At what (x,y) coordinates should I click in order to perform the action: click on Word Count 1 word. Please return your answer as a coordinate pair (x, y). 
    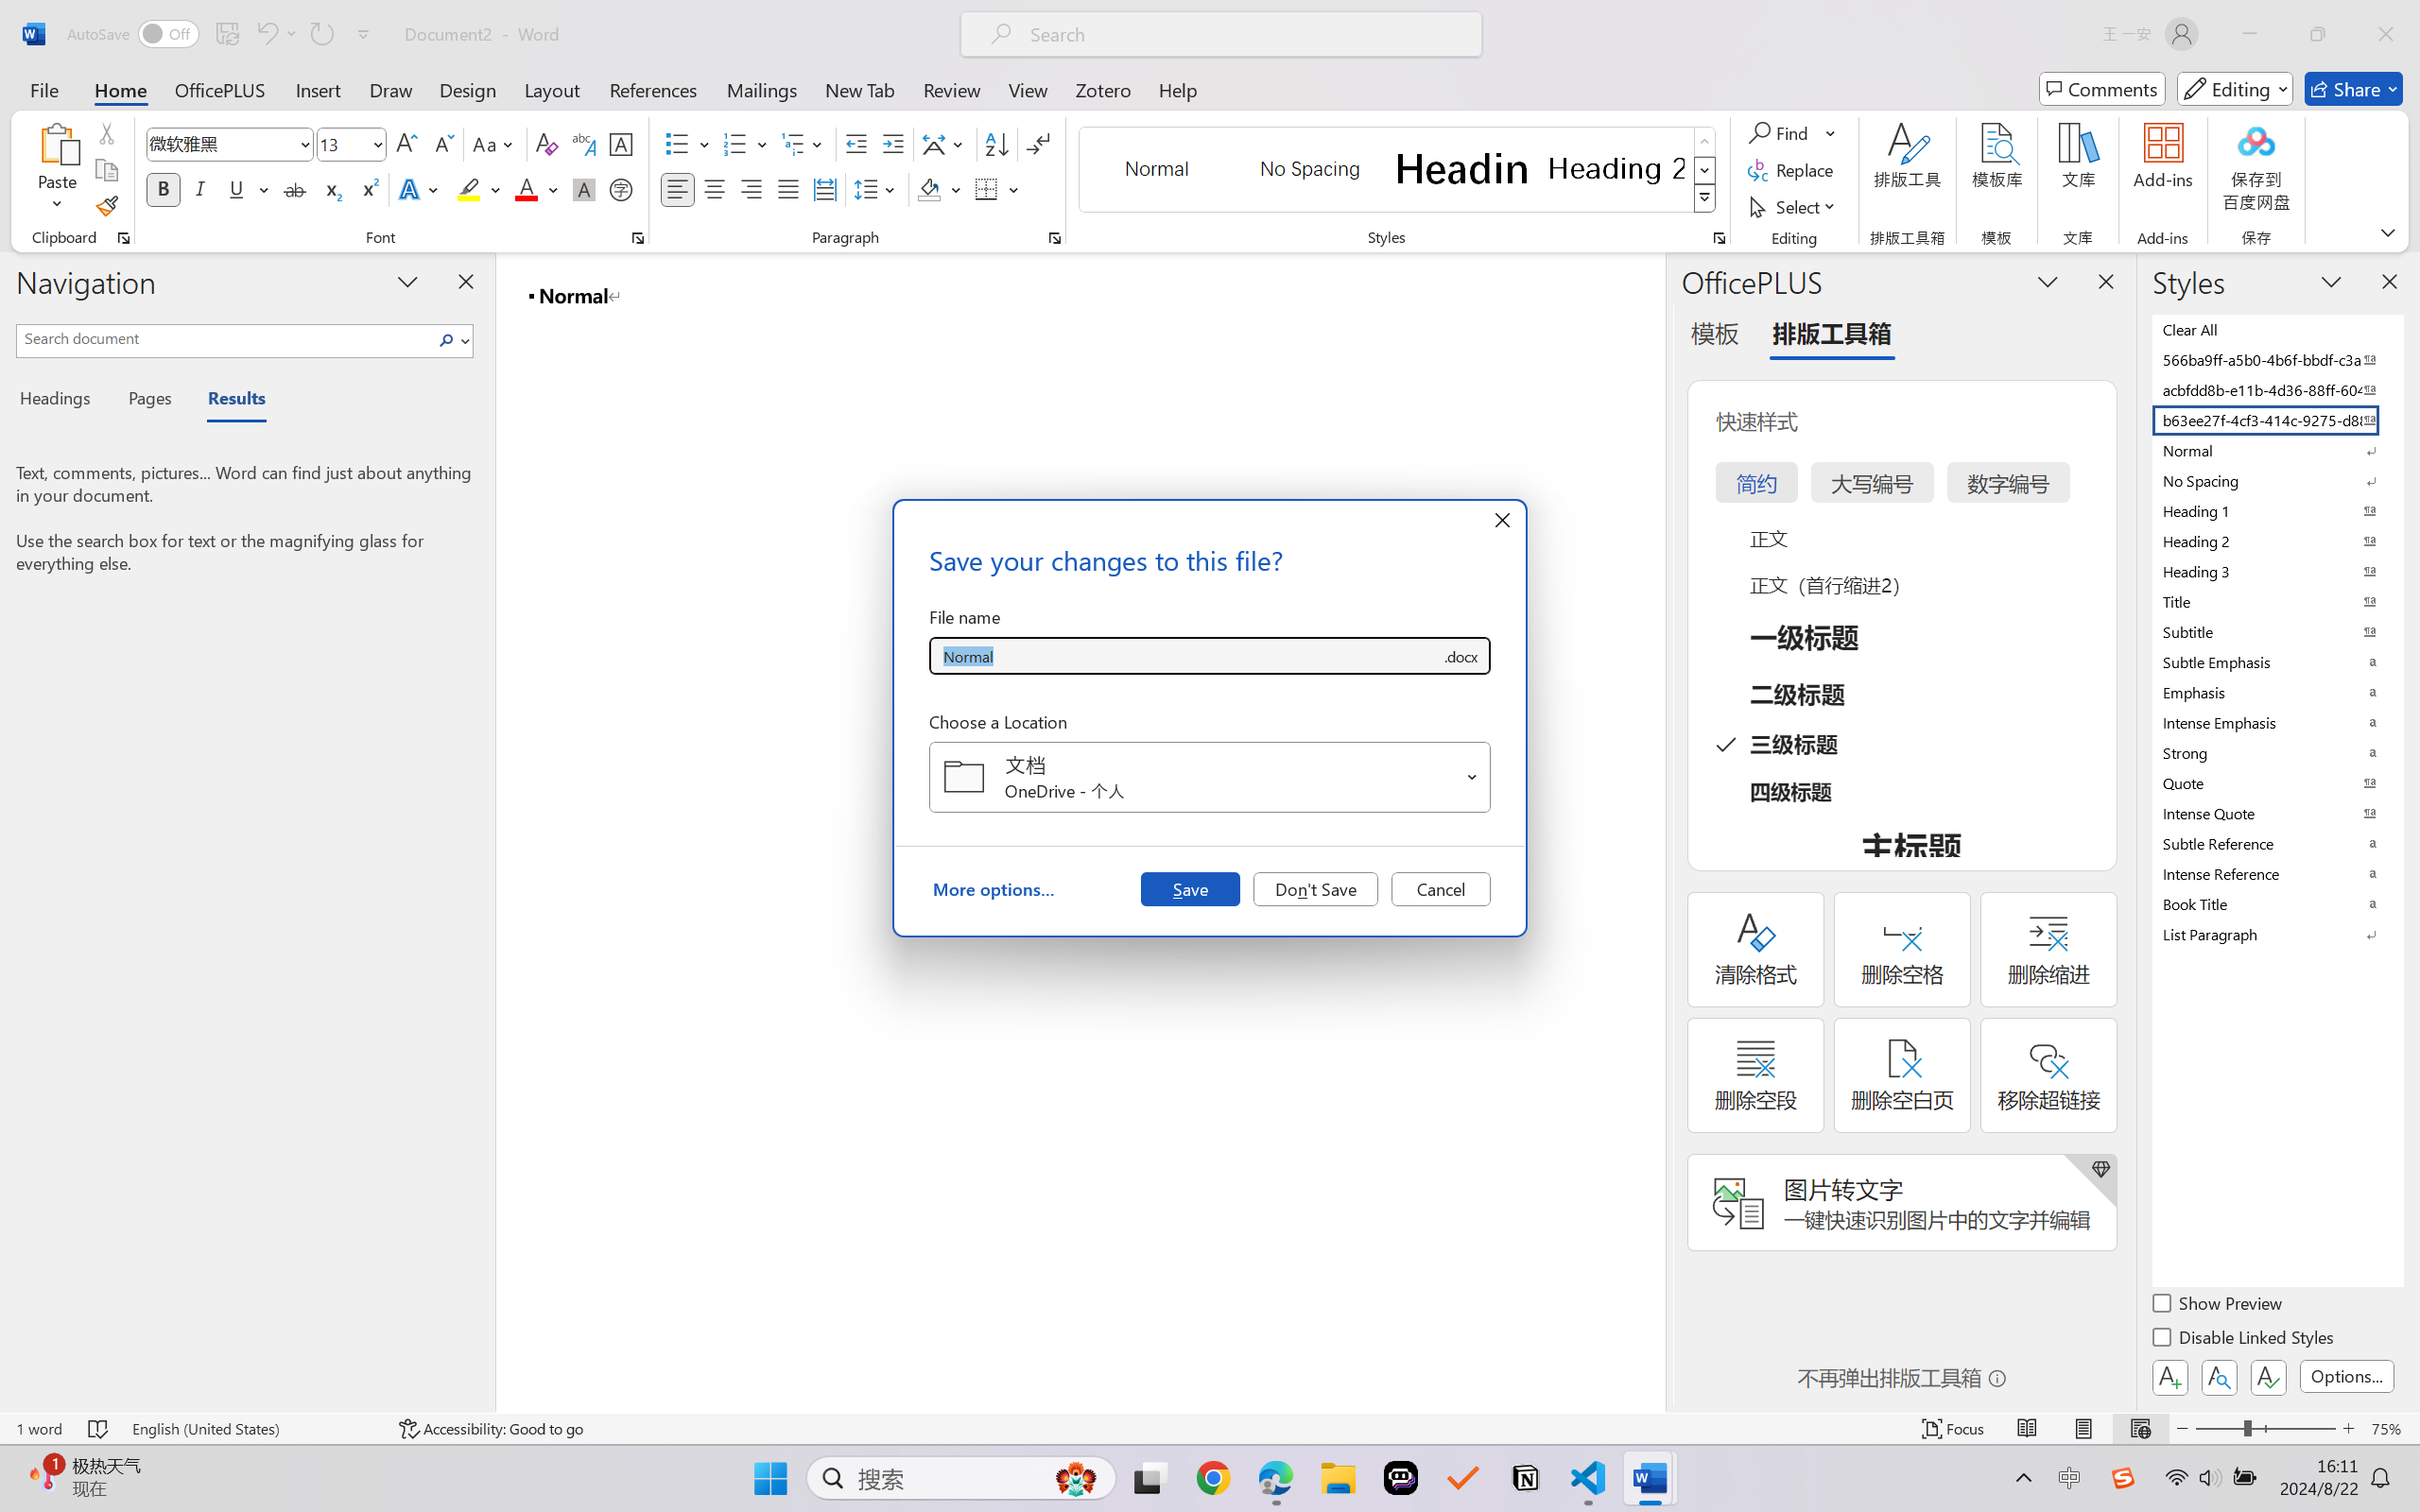
    Looking at the image, I should click on (38, 1429).